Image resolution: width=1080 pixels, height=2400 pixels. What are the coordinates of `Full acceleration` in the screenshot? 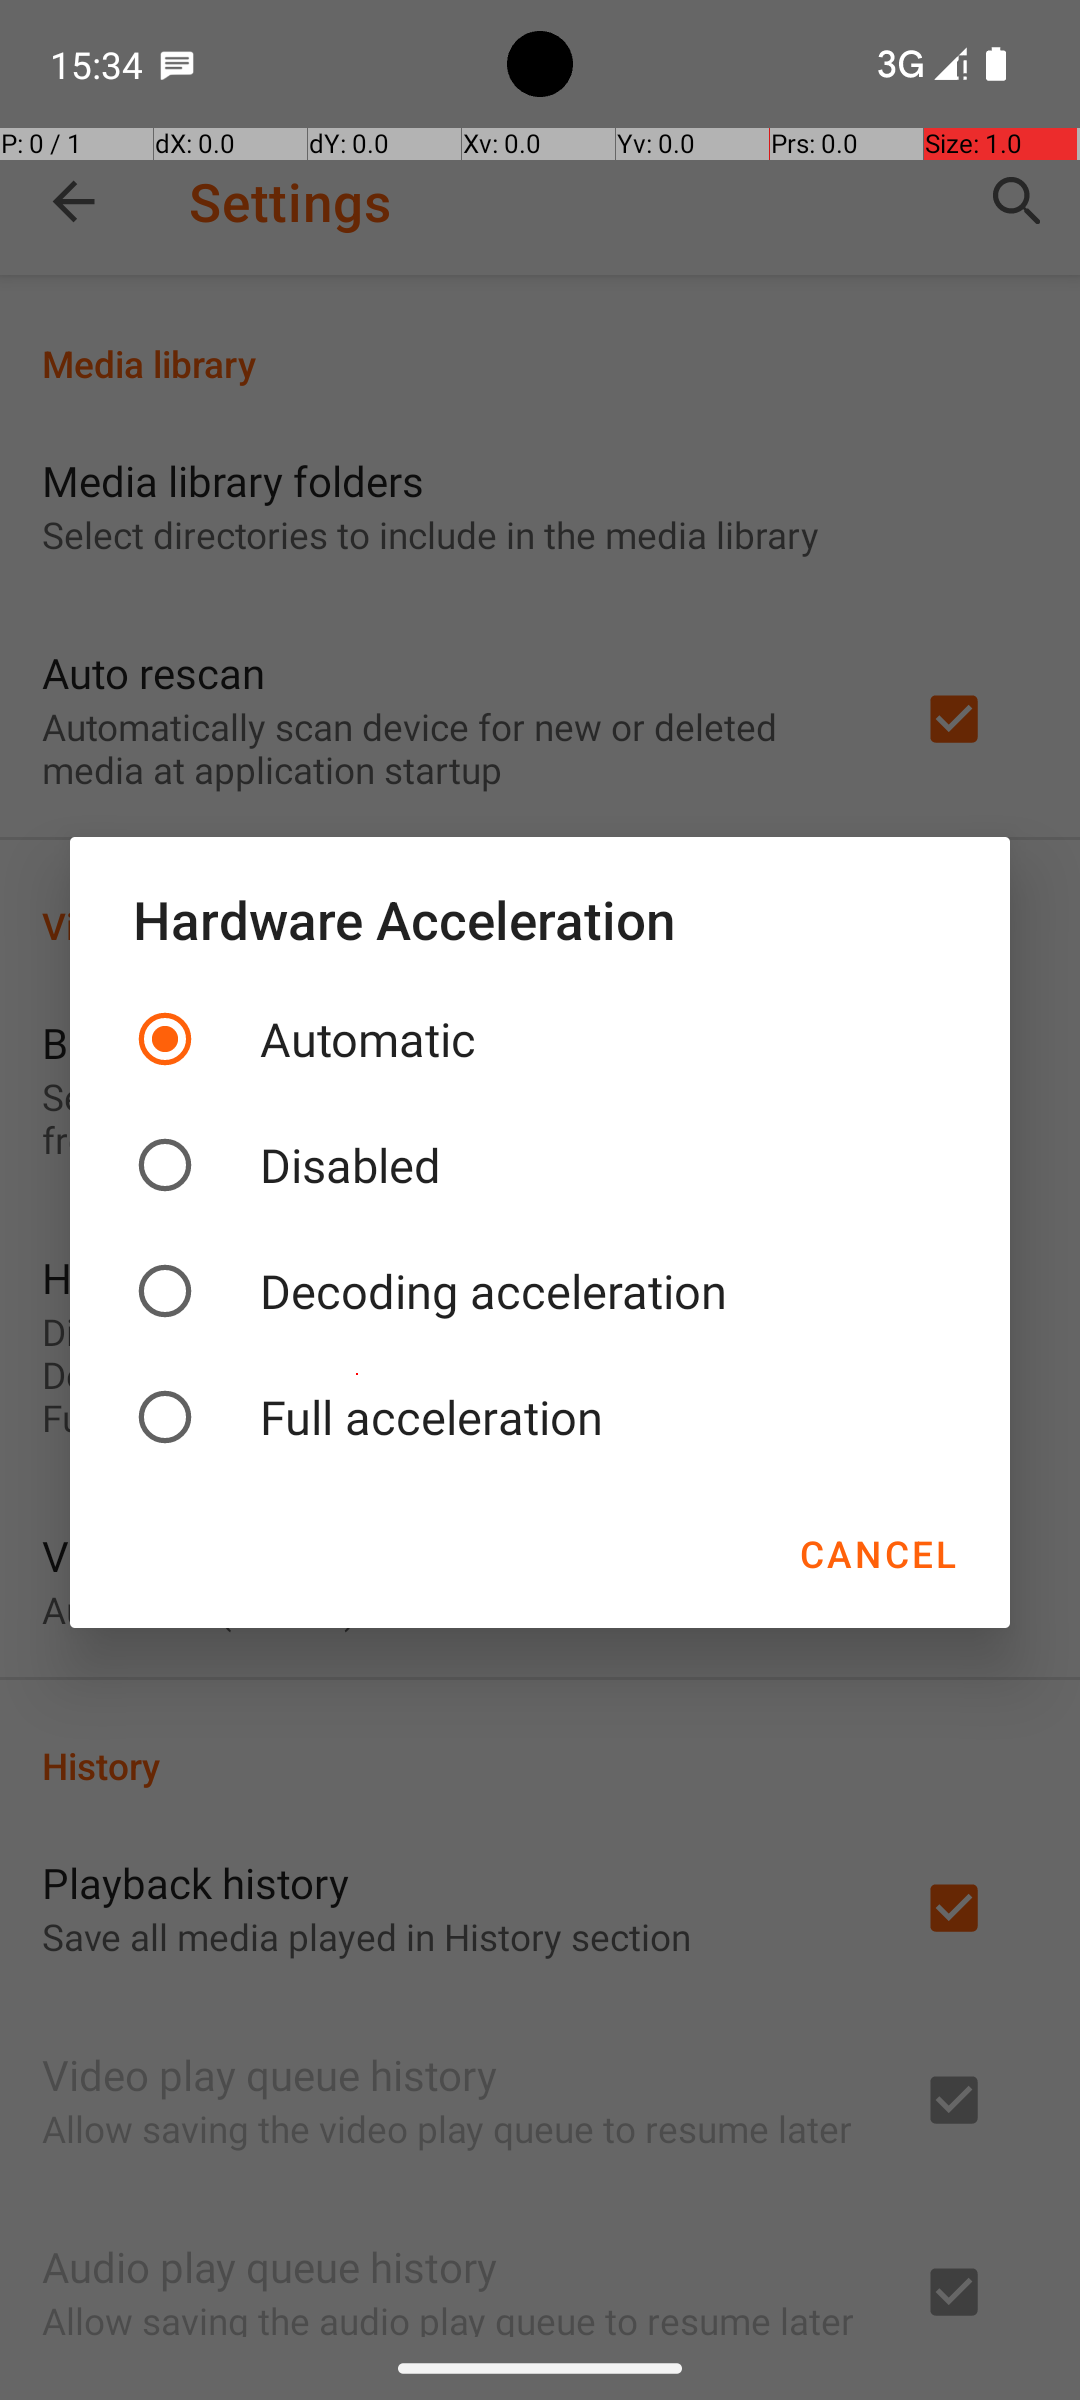 It's located at (540, 1417).